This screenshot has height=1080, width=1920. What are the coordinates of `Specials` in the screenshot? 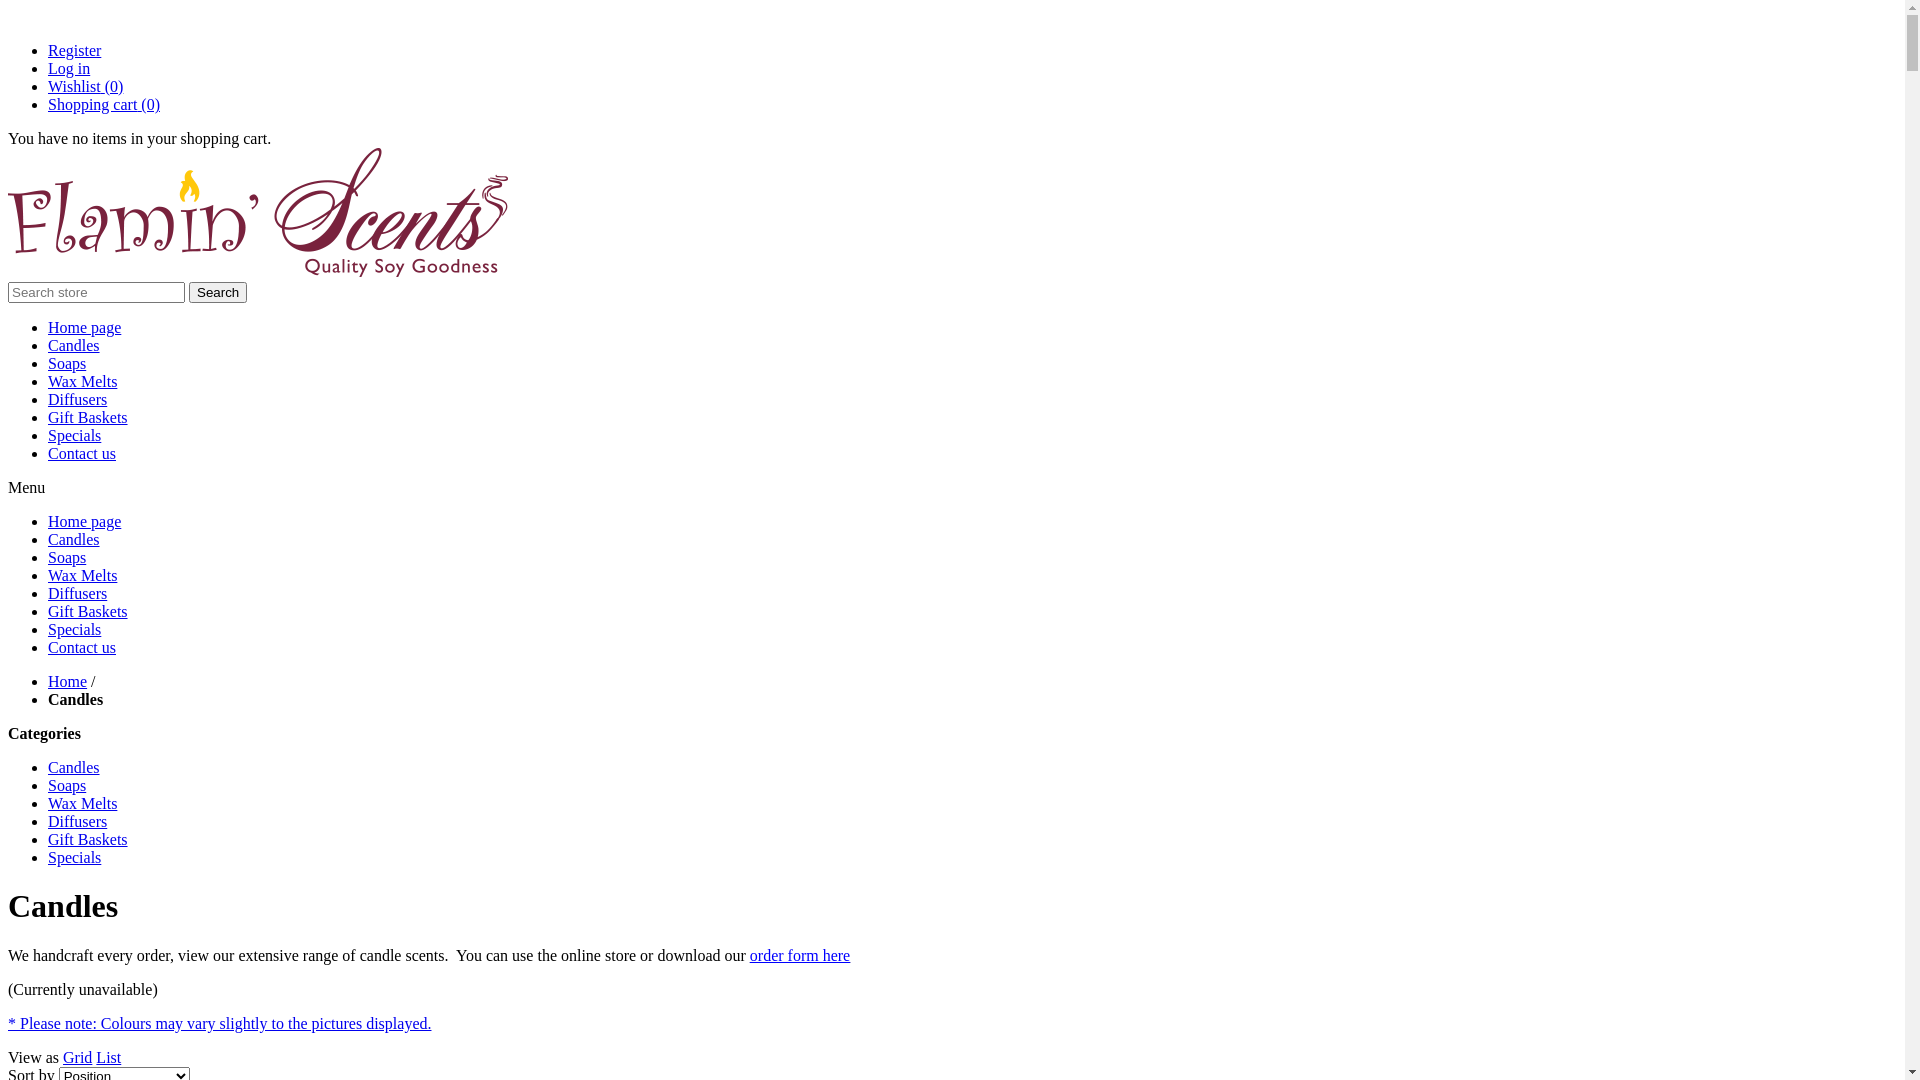 It's located at (74, 436).